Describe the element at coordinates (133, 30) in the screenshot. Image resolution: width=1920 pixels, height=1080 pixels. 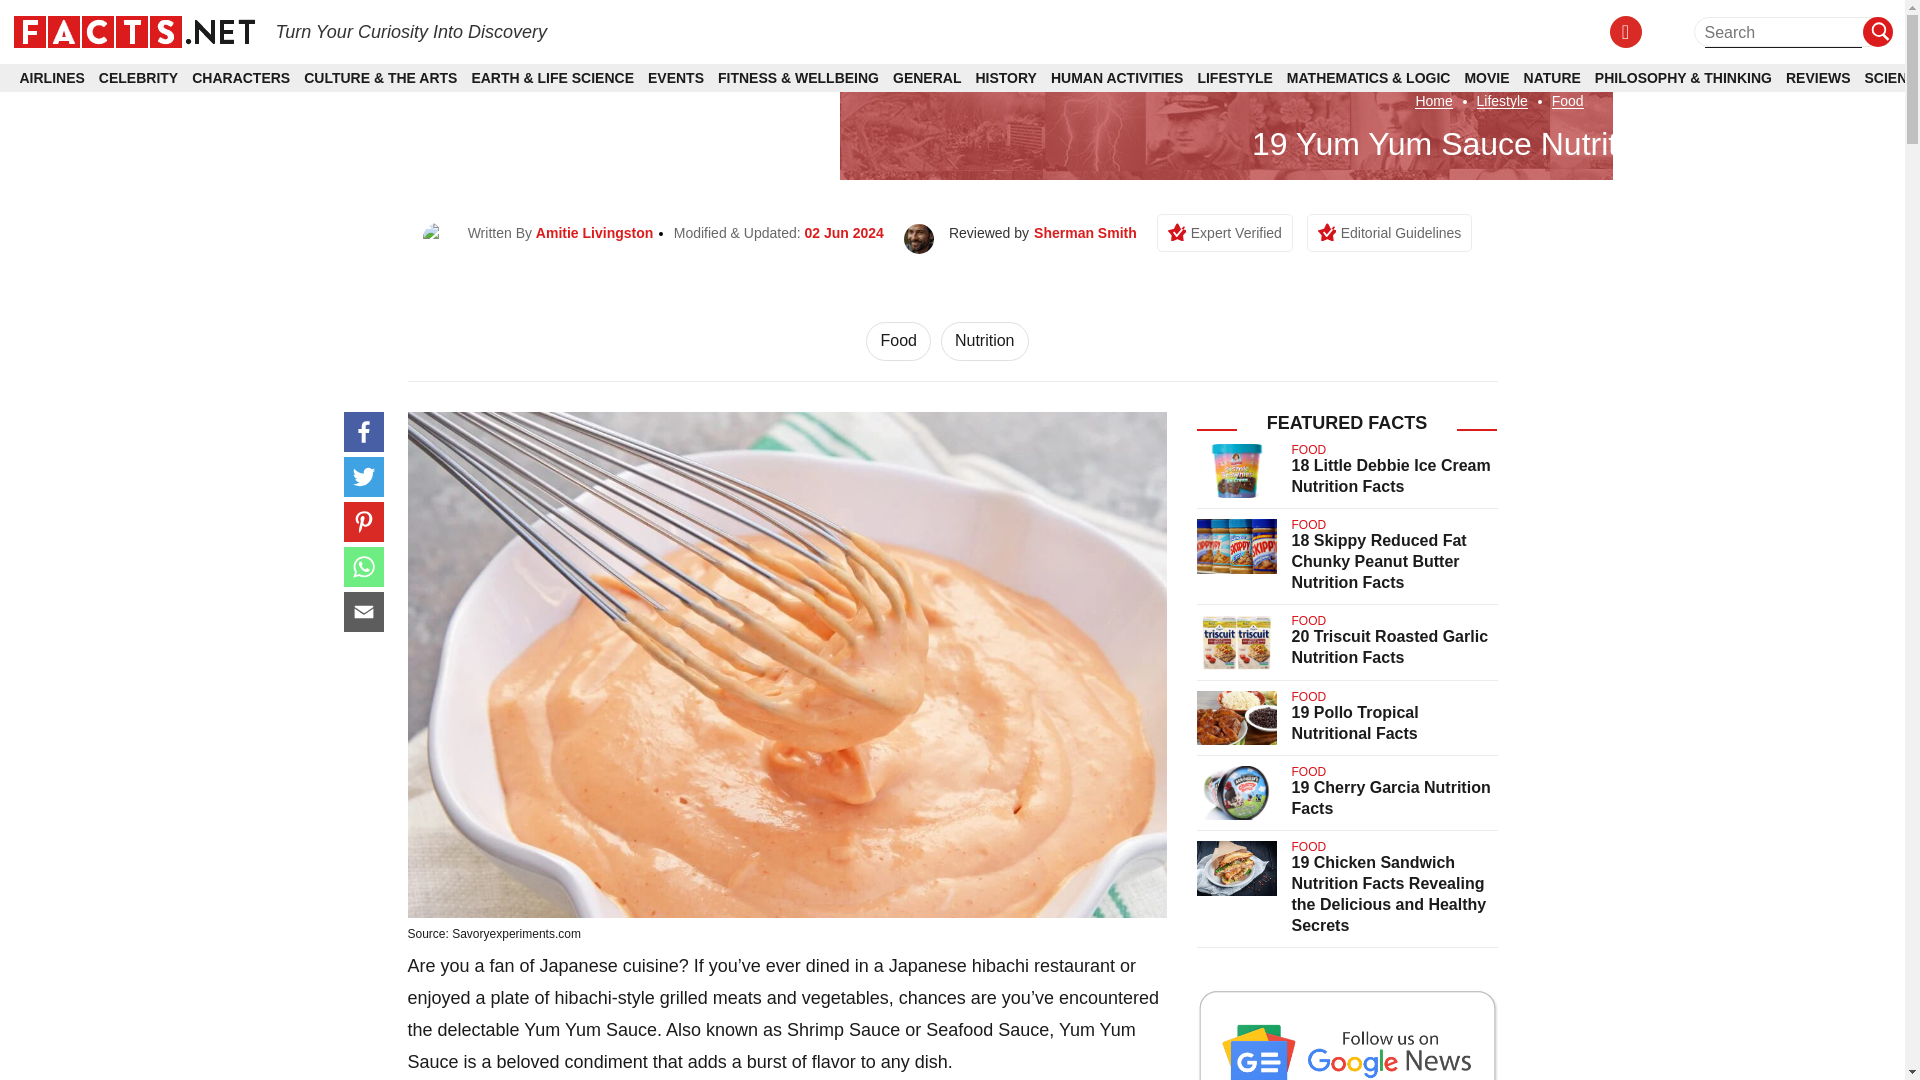
I see `Facts.net` at that location.